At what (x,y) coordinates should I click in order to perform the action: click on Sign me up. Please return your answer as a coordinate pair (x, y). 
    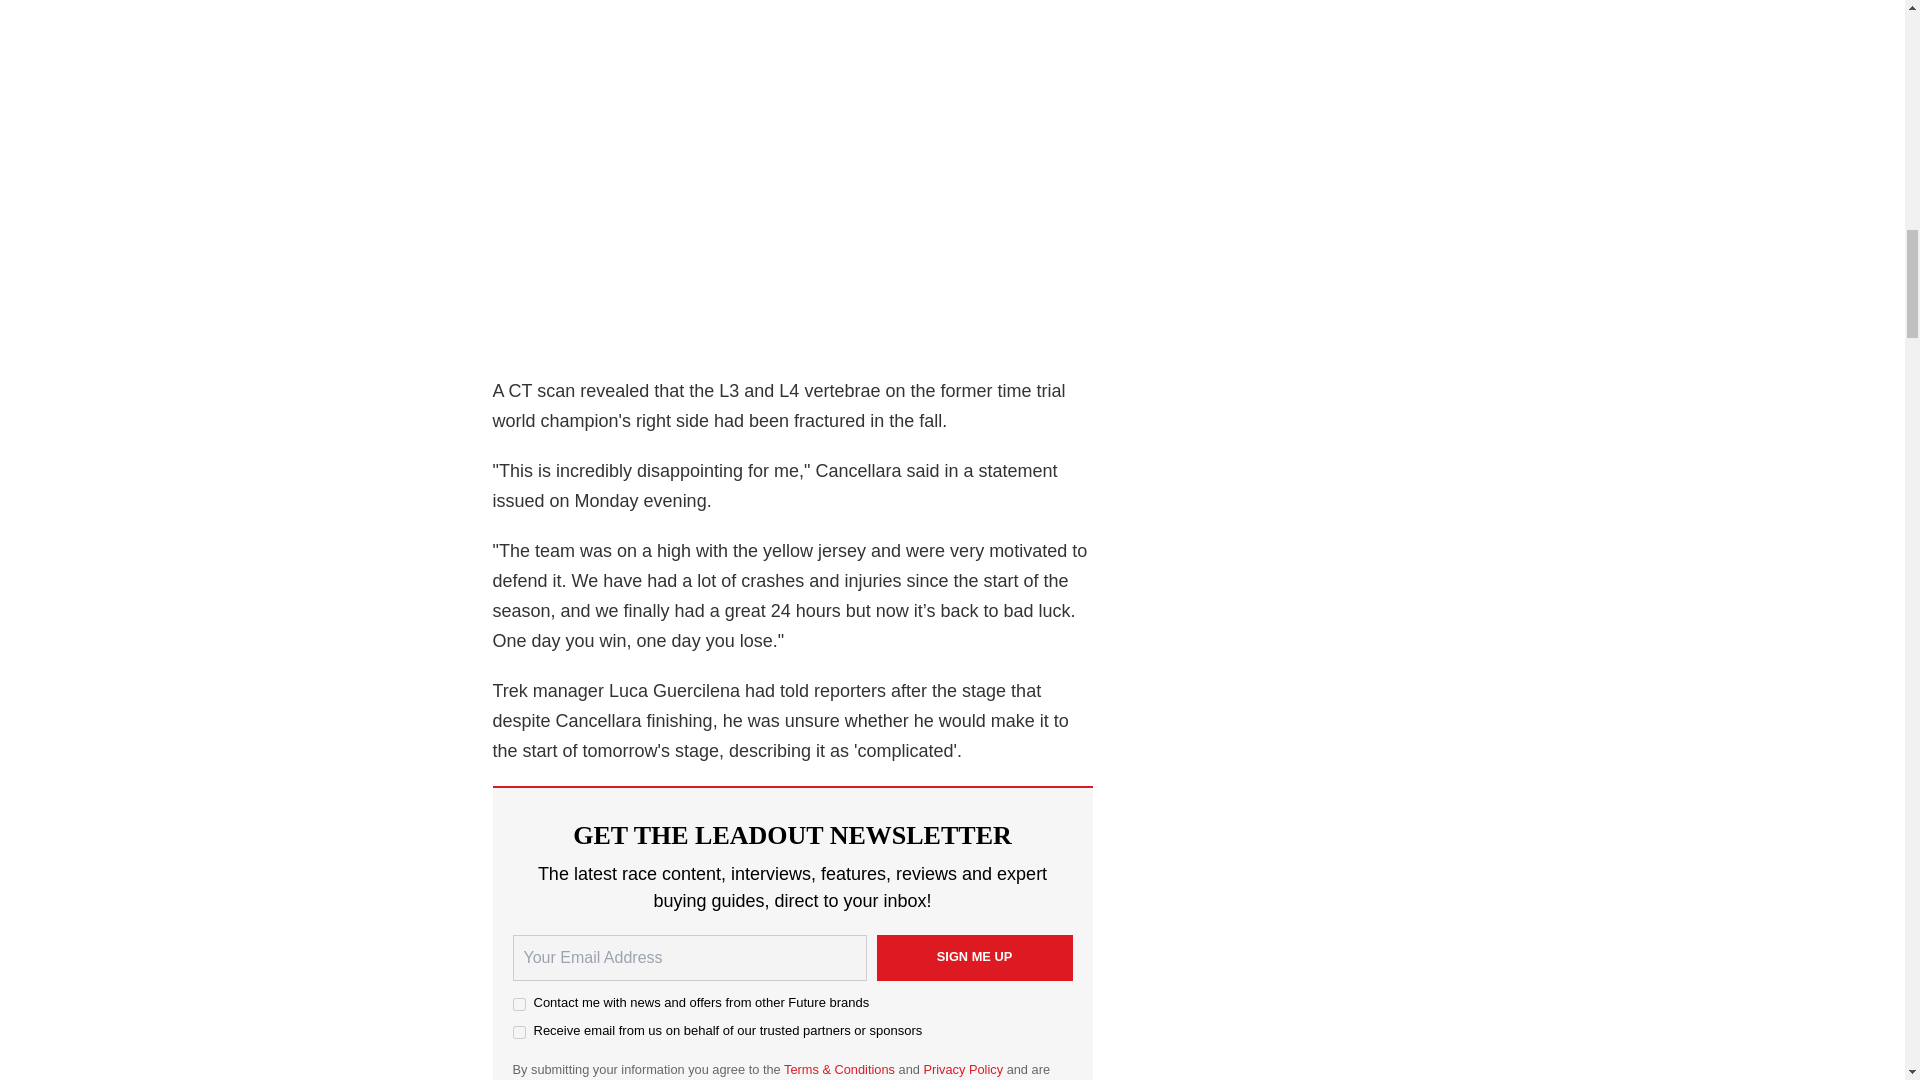
    Looking at the image, I should click on (973, 958).